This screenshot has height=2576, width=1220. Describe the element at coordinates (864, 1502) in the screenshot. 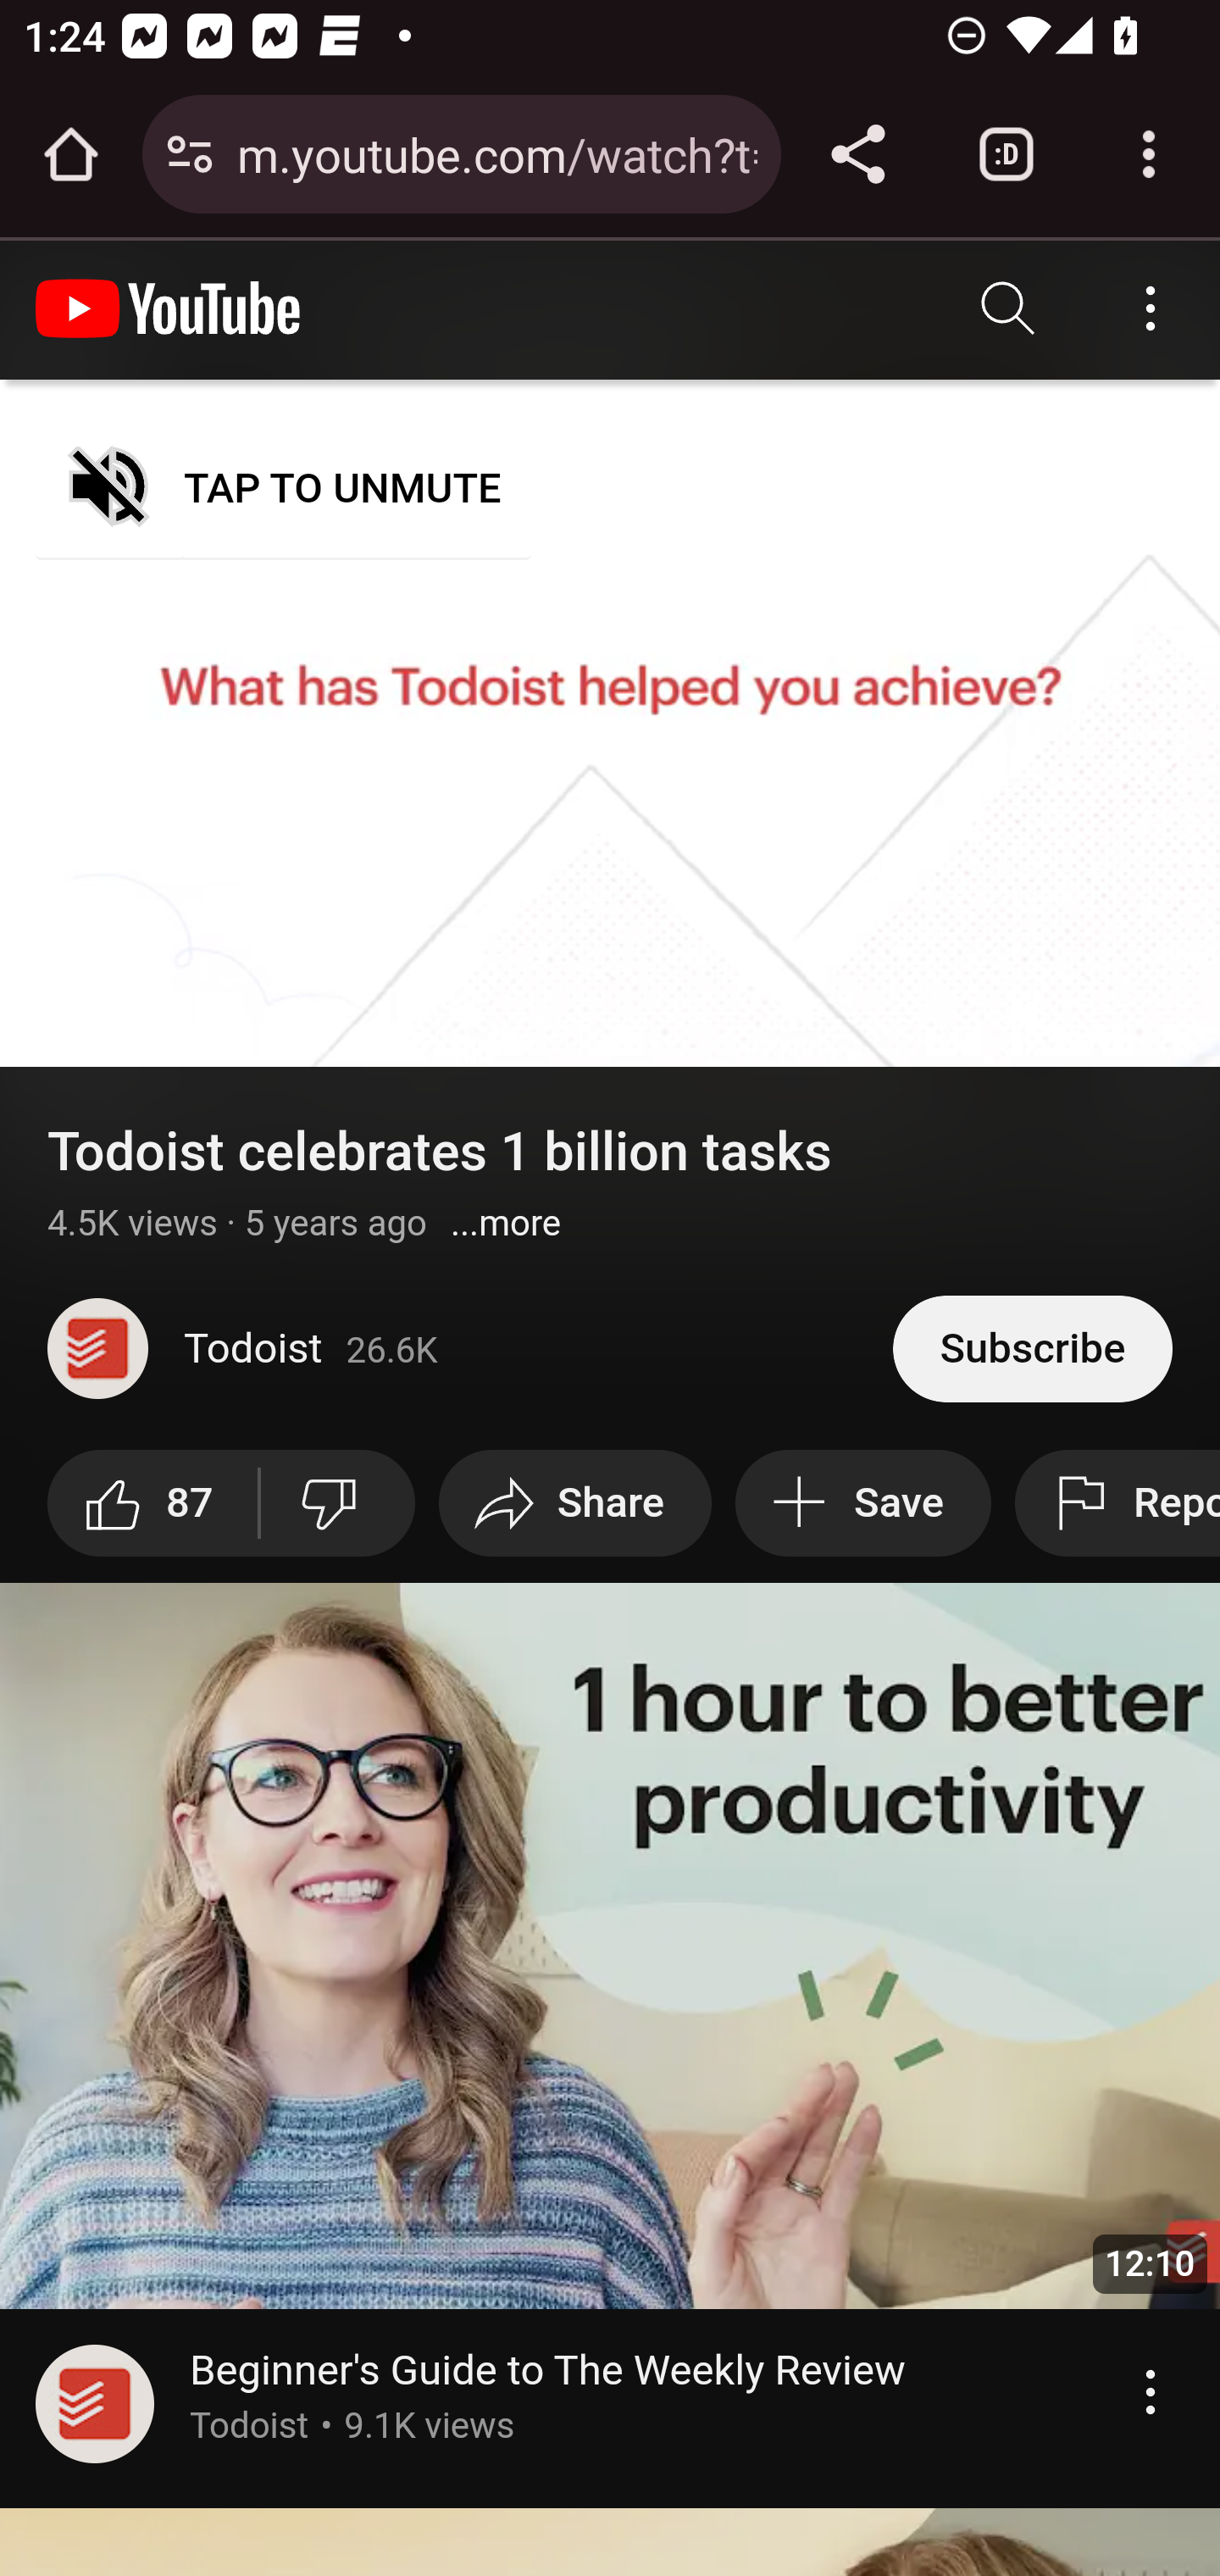

I see `Save to playlist` at that location.